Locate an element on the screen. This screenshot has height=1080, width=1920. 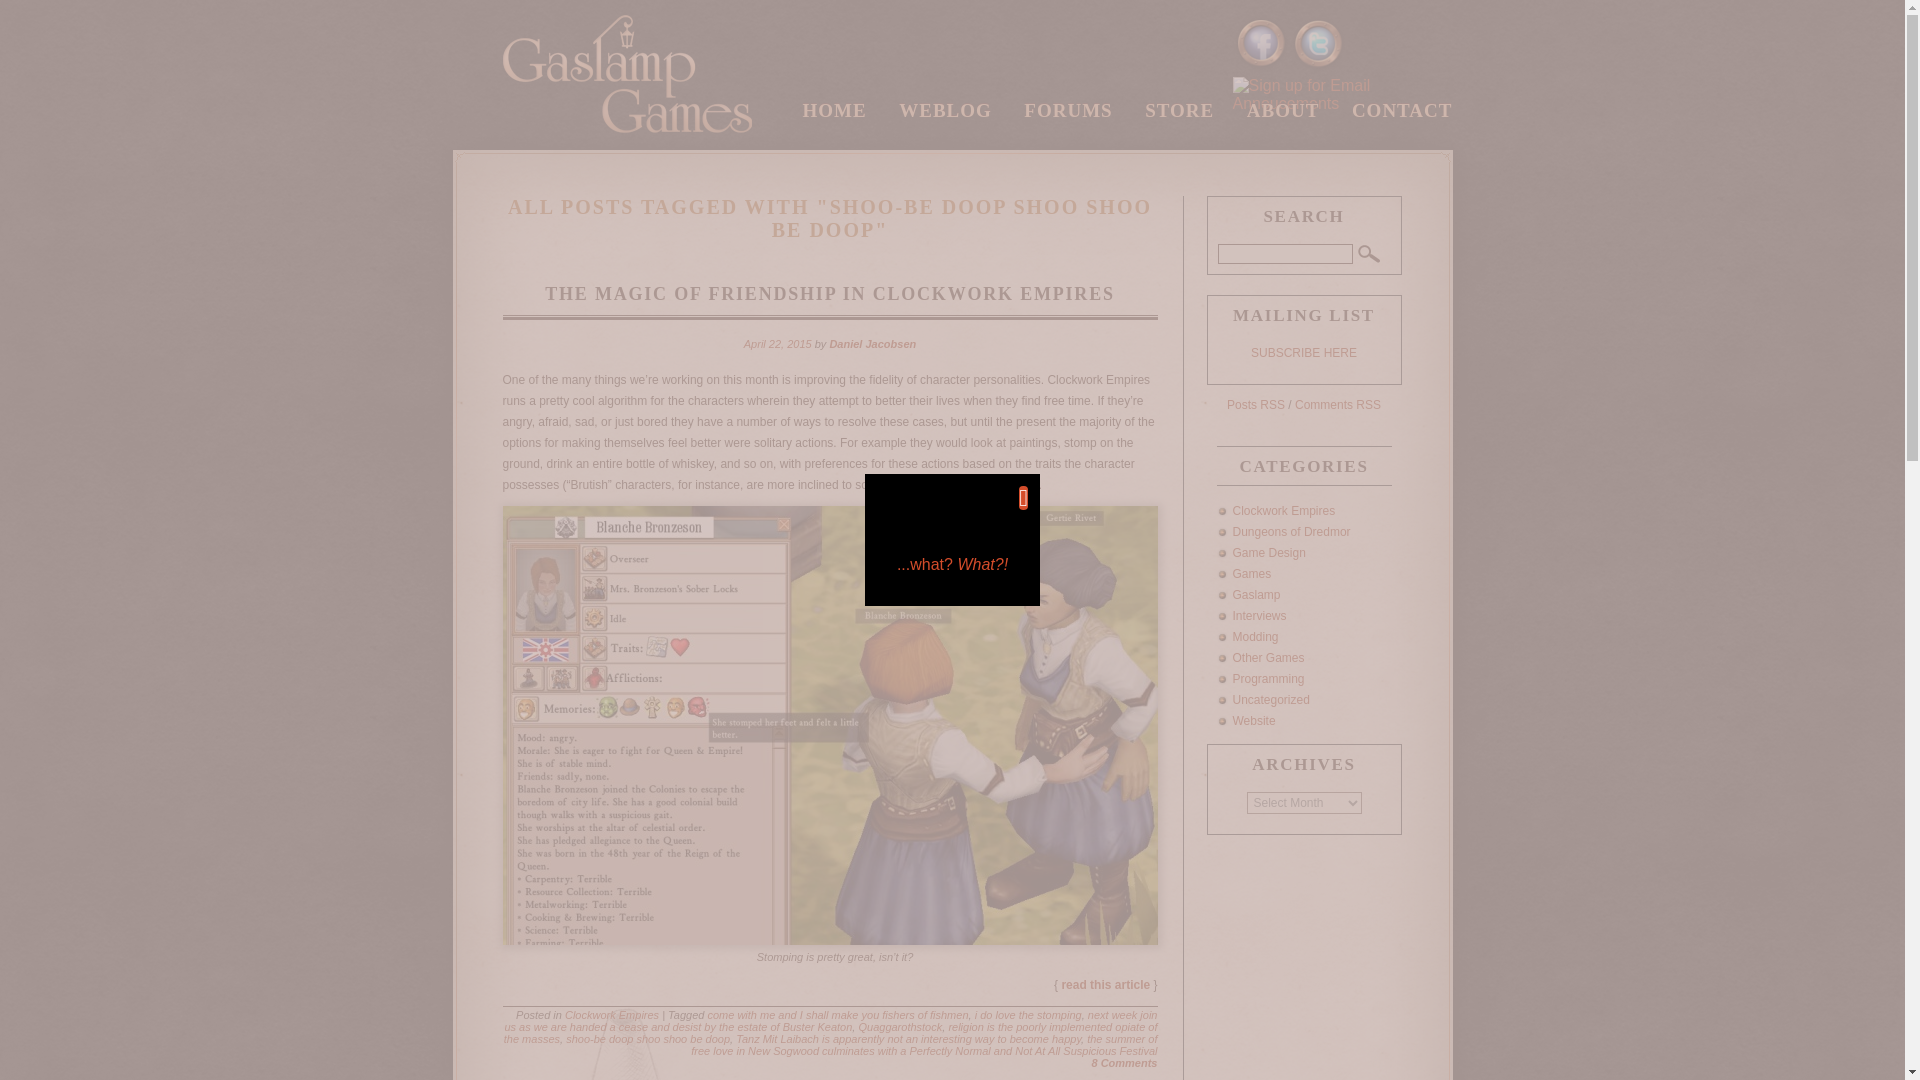
Other Games is located at coordinates (1268, 658).